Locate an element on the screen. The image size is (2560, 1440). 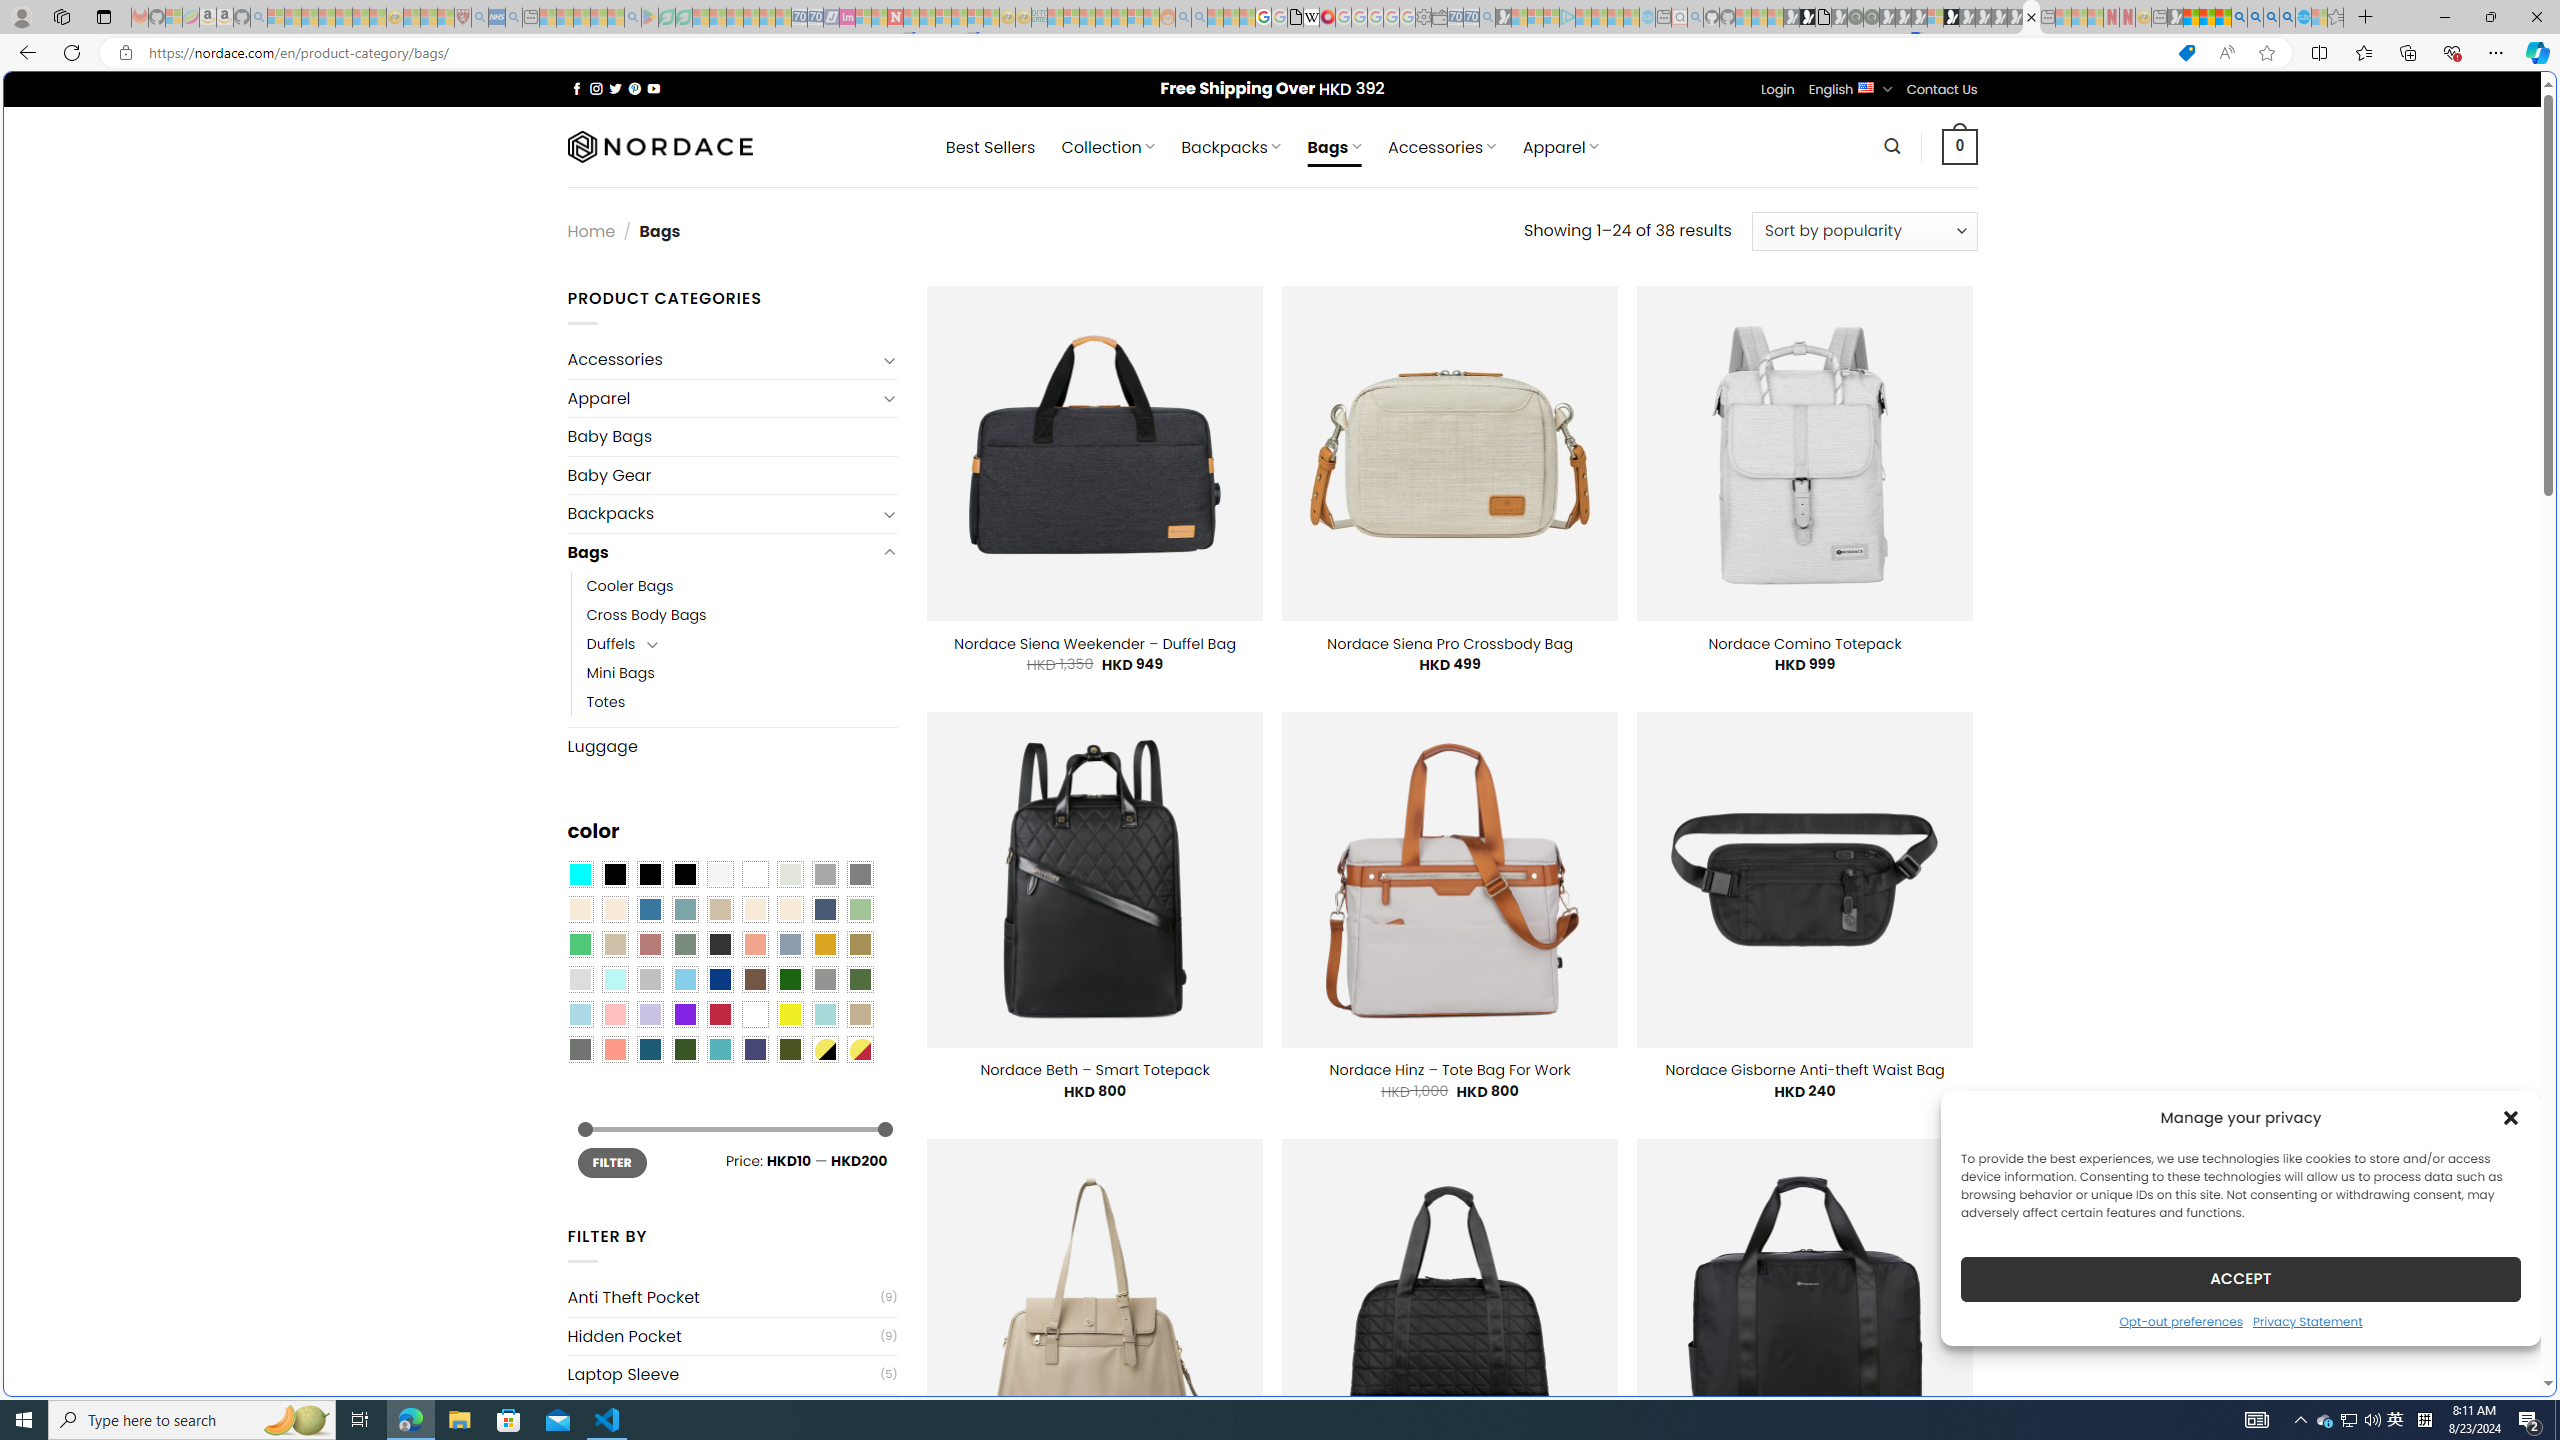
Forest is located at coordinates (684, 1049).